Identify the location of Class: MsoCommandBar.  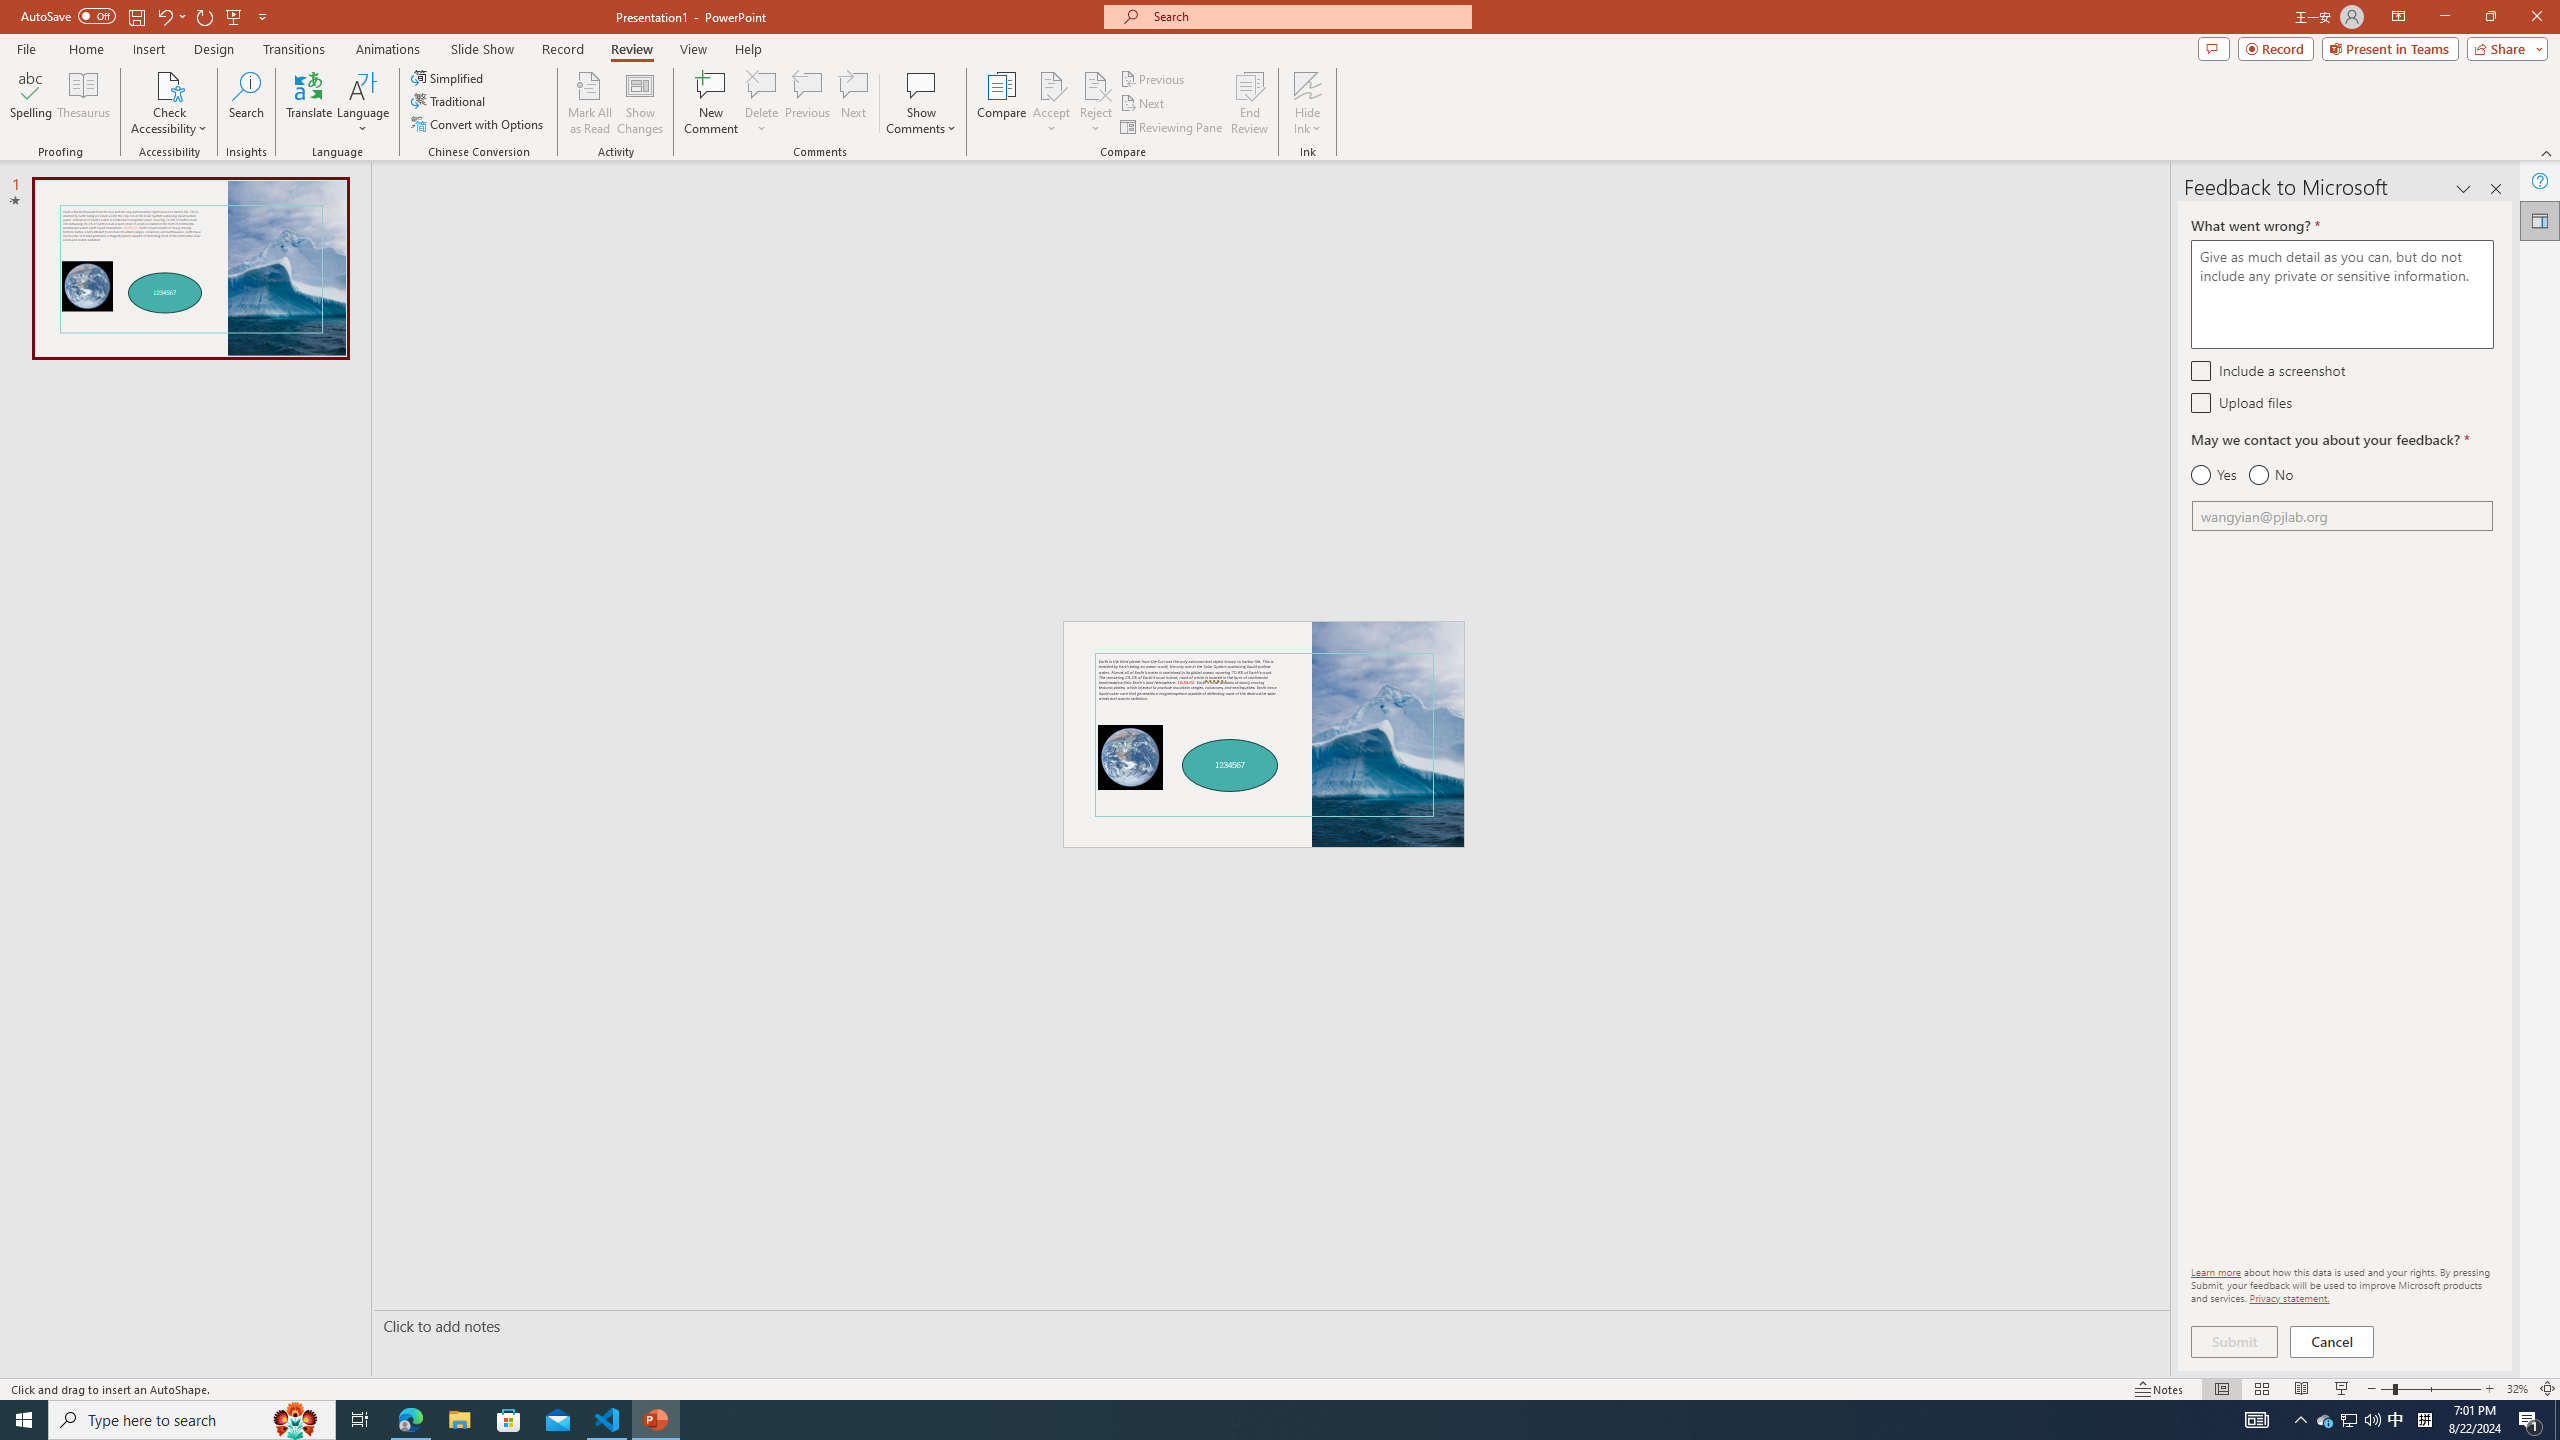
(1280, 1388).